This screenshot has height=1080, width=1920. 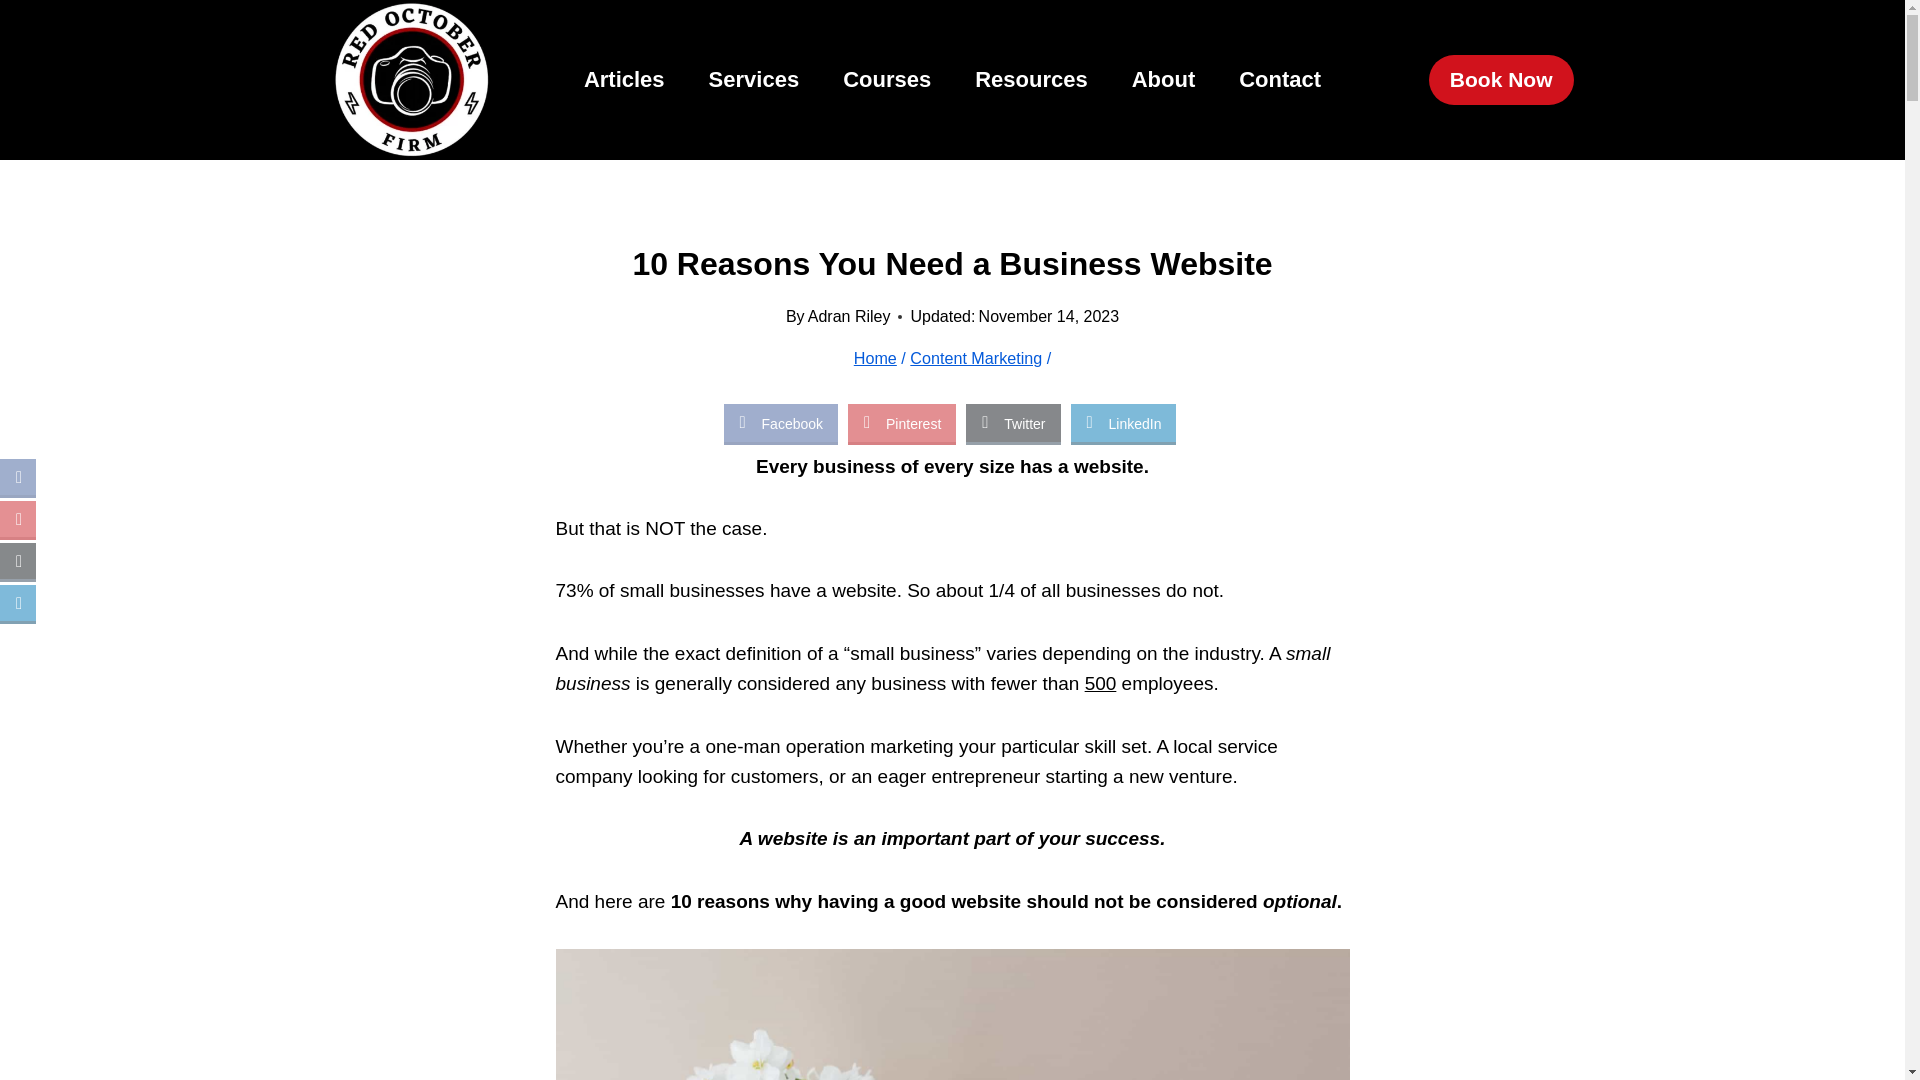 What do you see at coordinates (1030, 80) in the screenshot?
I see `Resources` at bounding box center [1030, 80].